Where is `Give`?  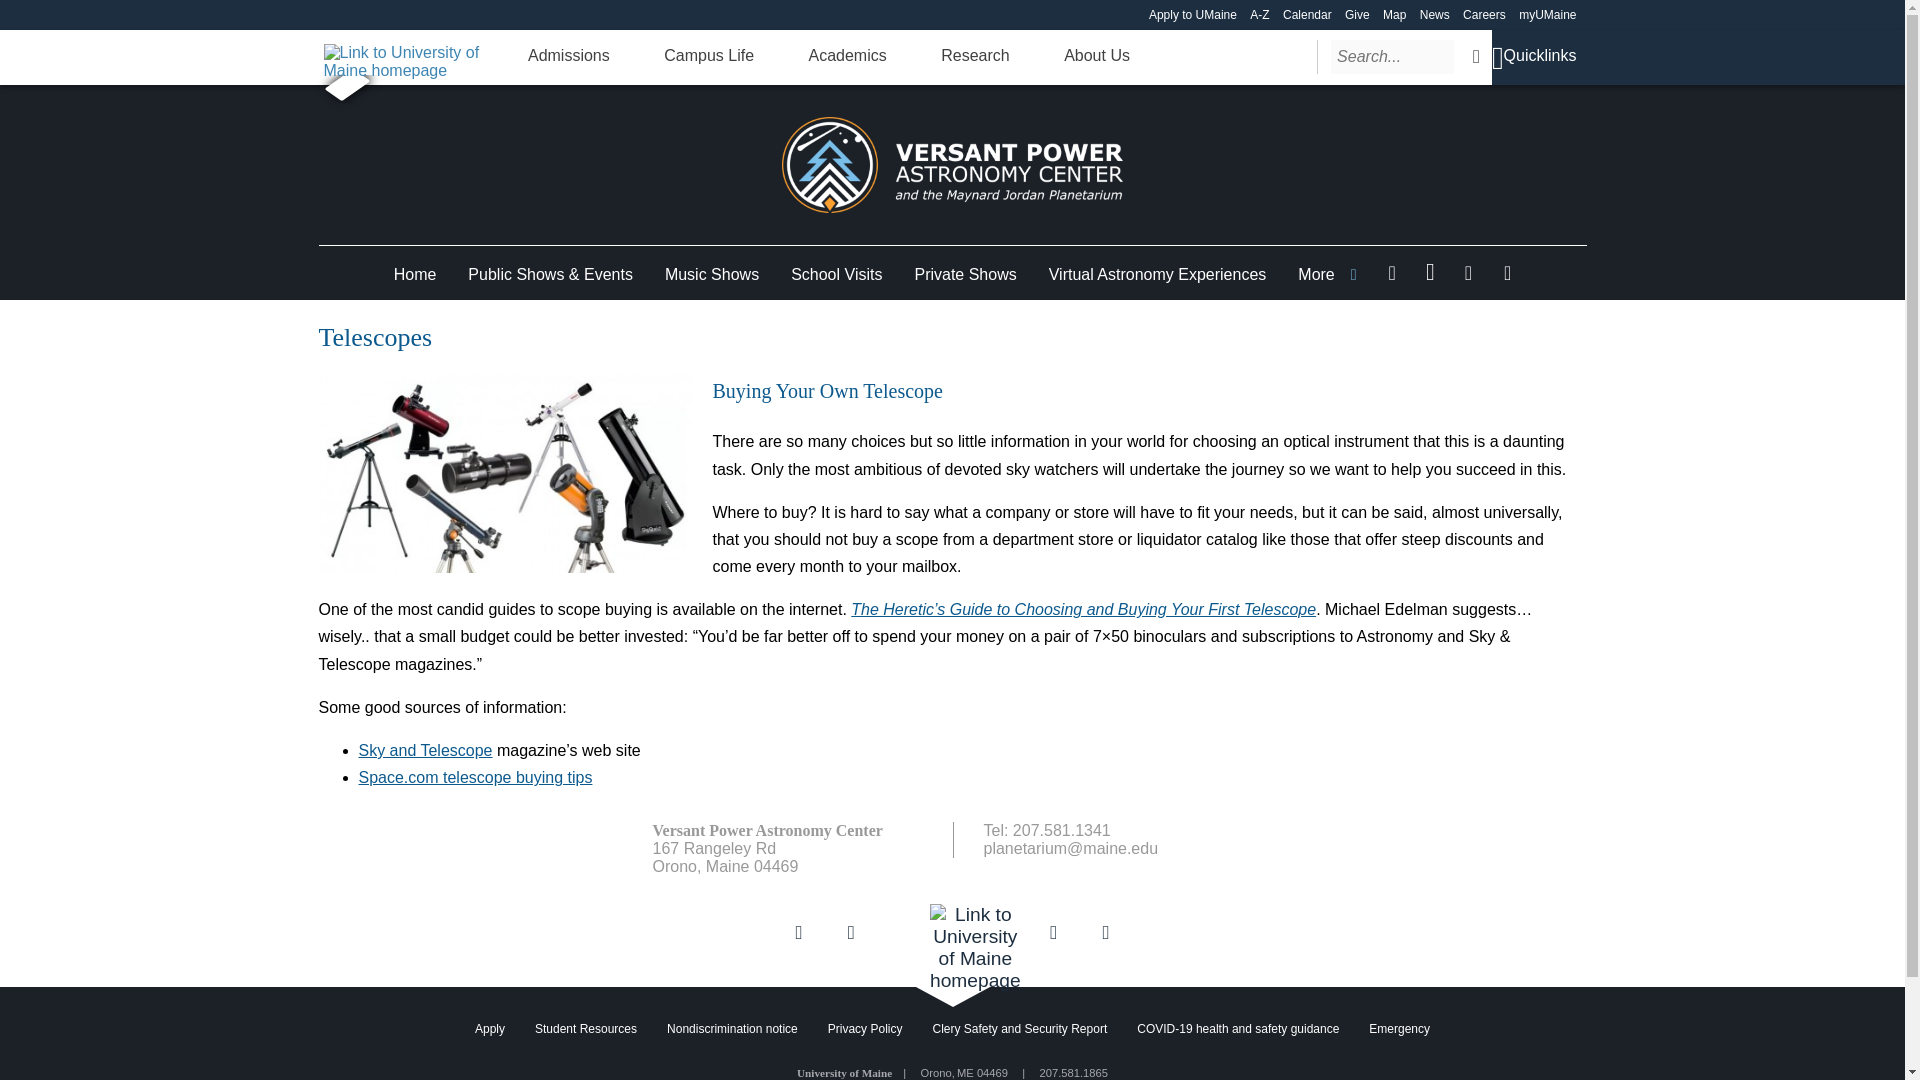
Give is located at coordinates (1358, 14).